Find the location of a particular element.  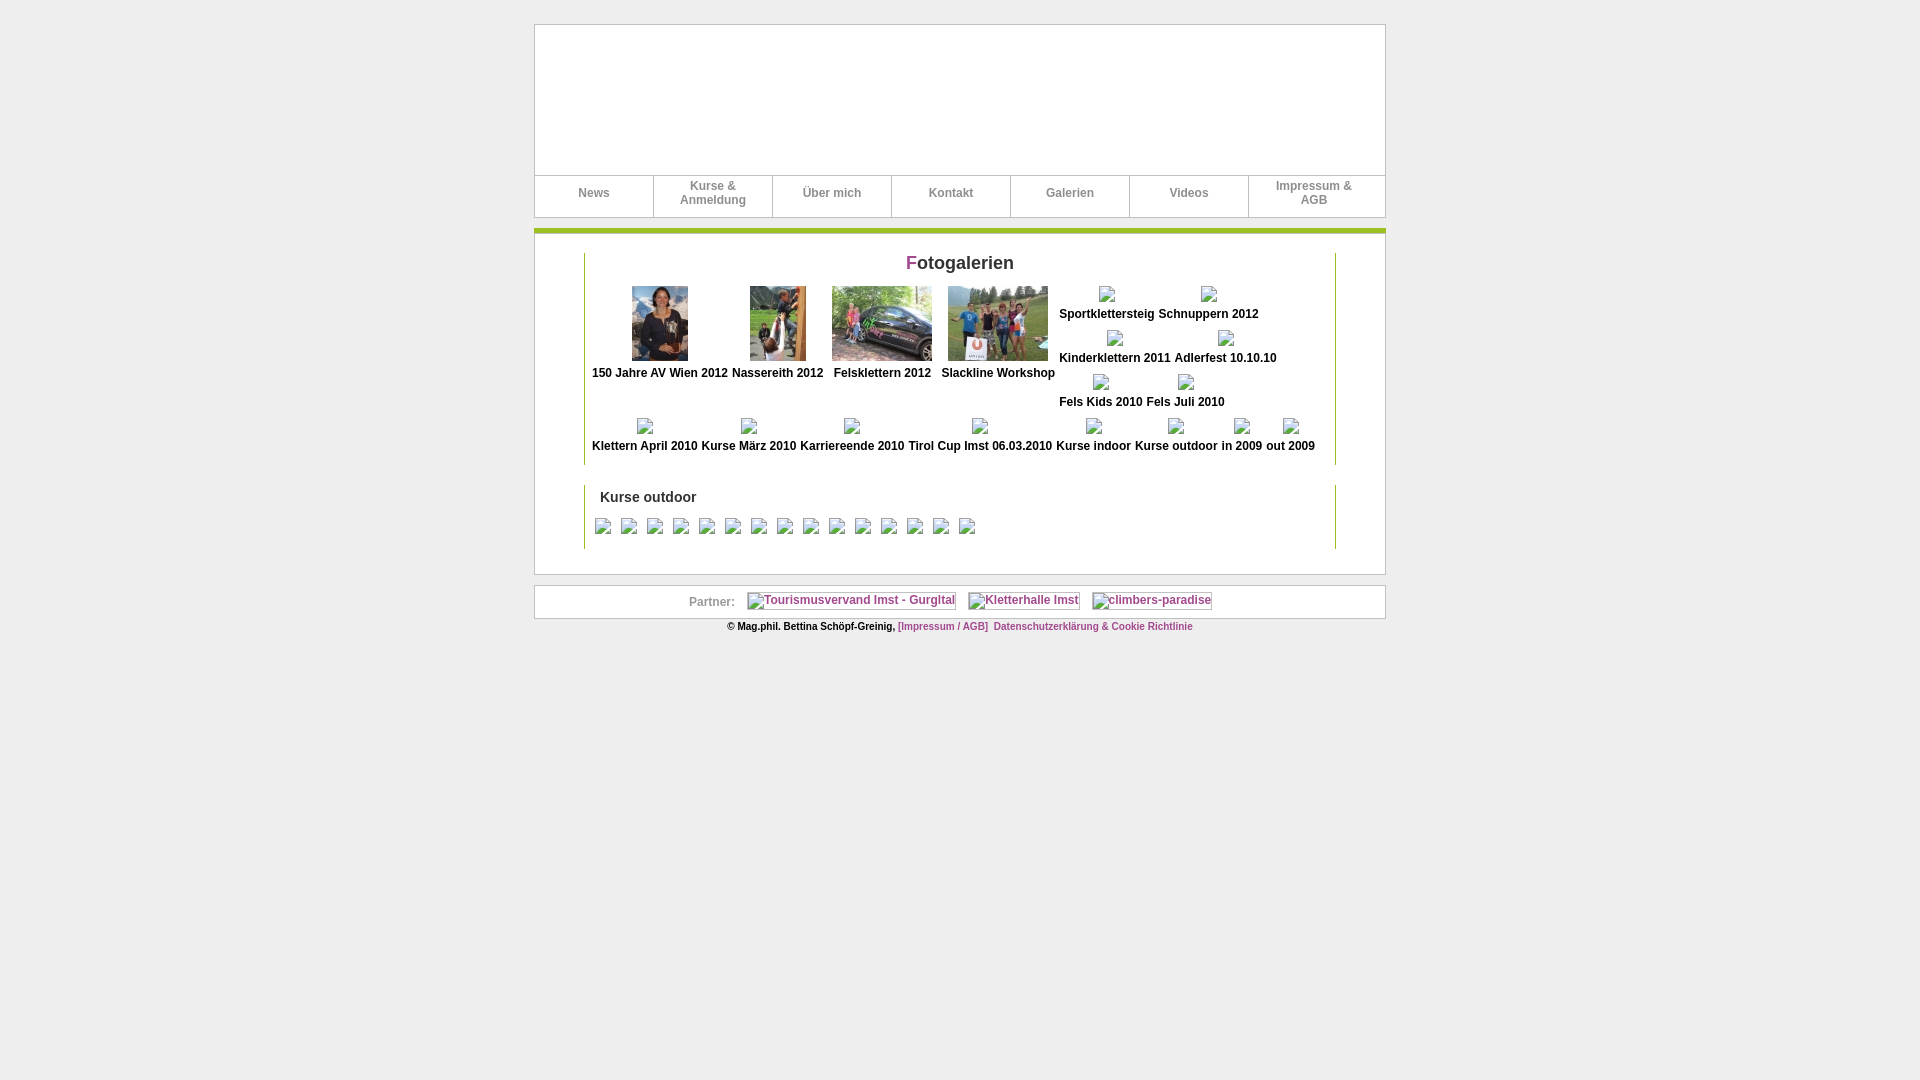

Klettern April 2010 is located at coordinates (645, 440).